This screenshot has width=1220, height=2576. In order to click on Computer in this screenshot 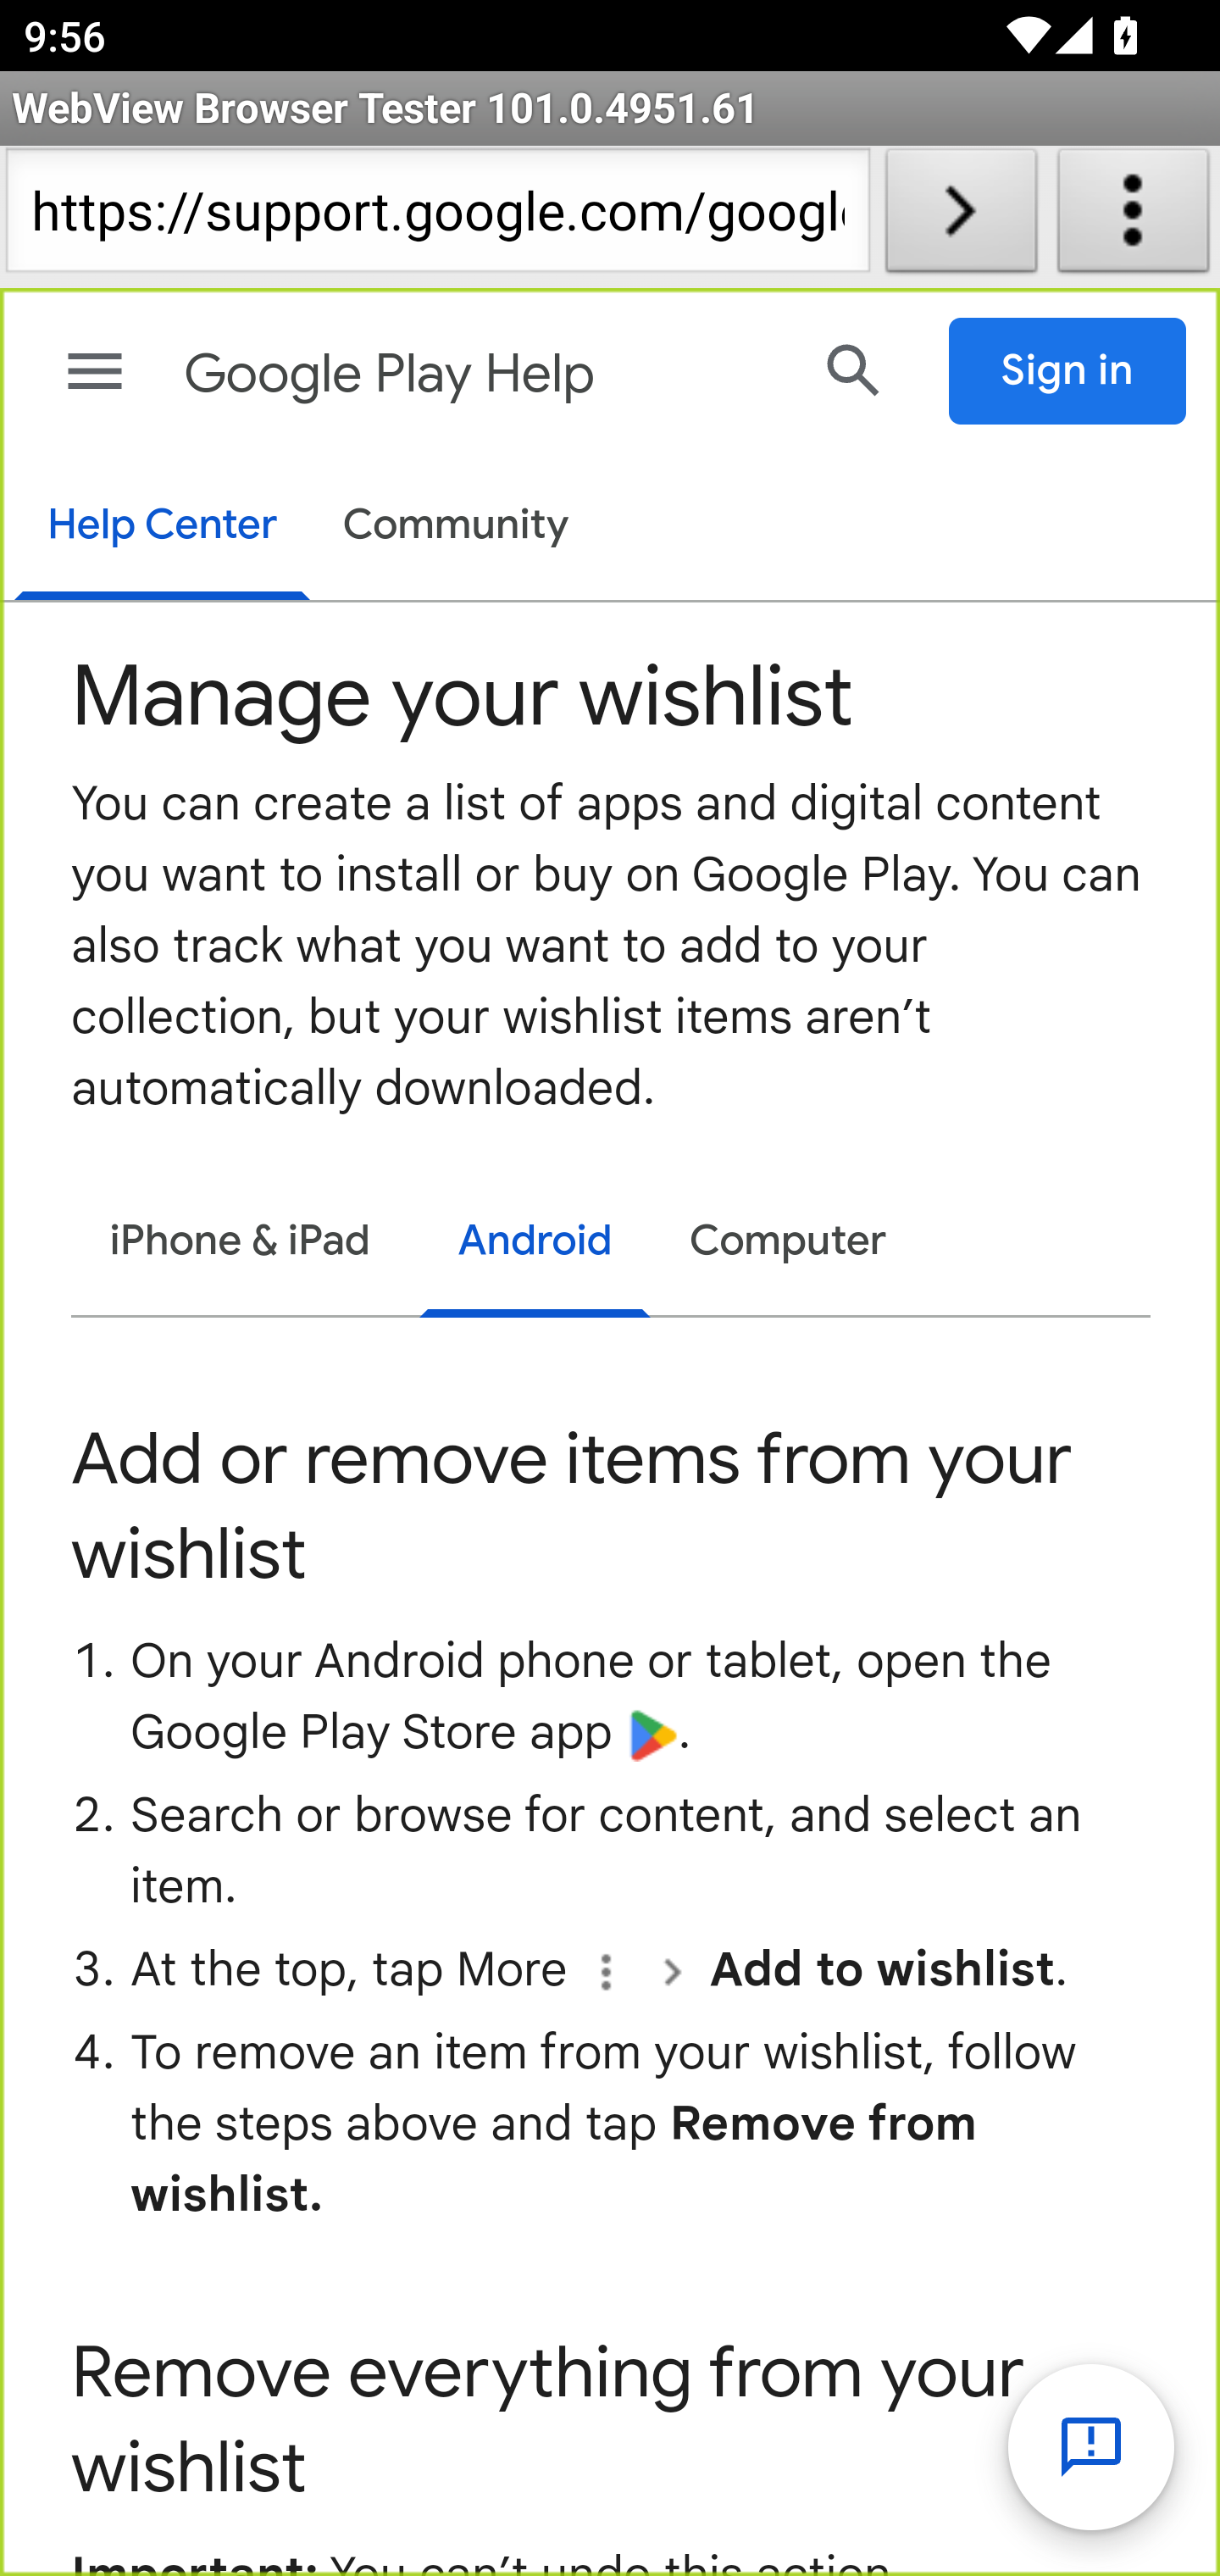, I will do `click(788, 1242)`.